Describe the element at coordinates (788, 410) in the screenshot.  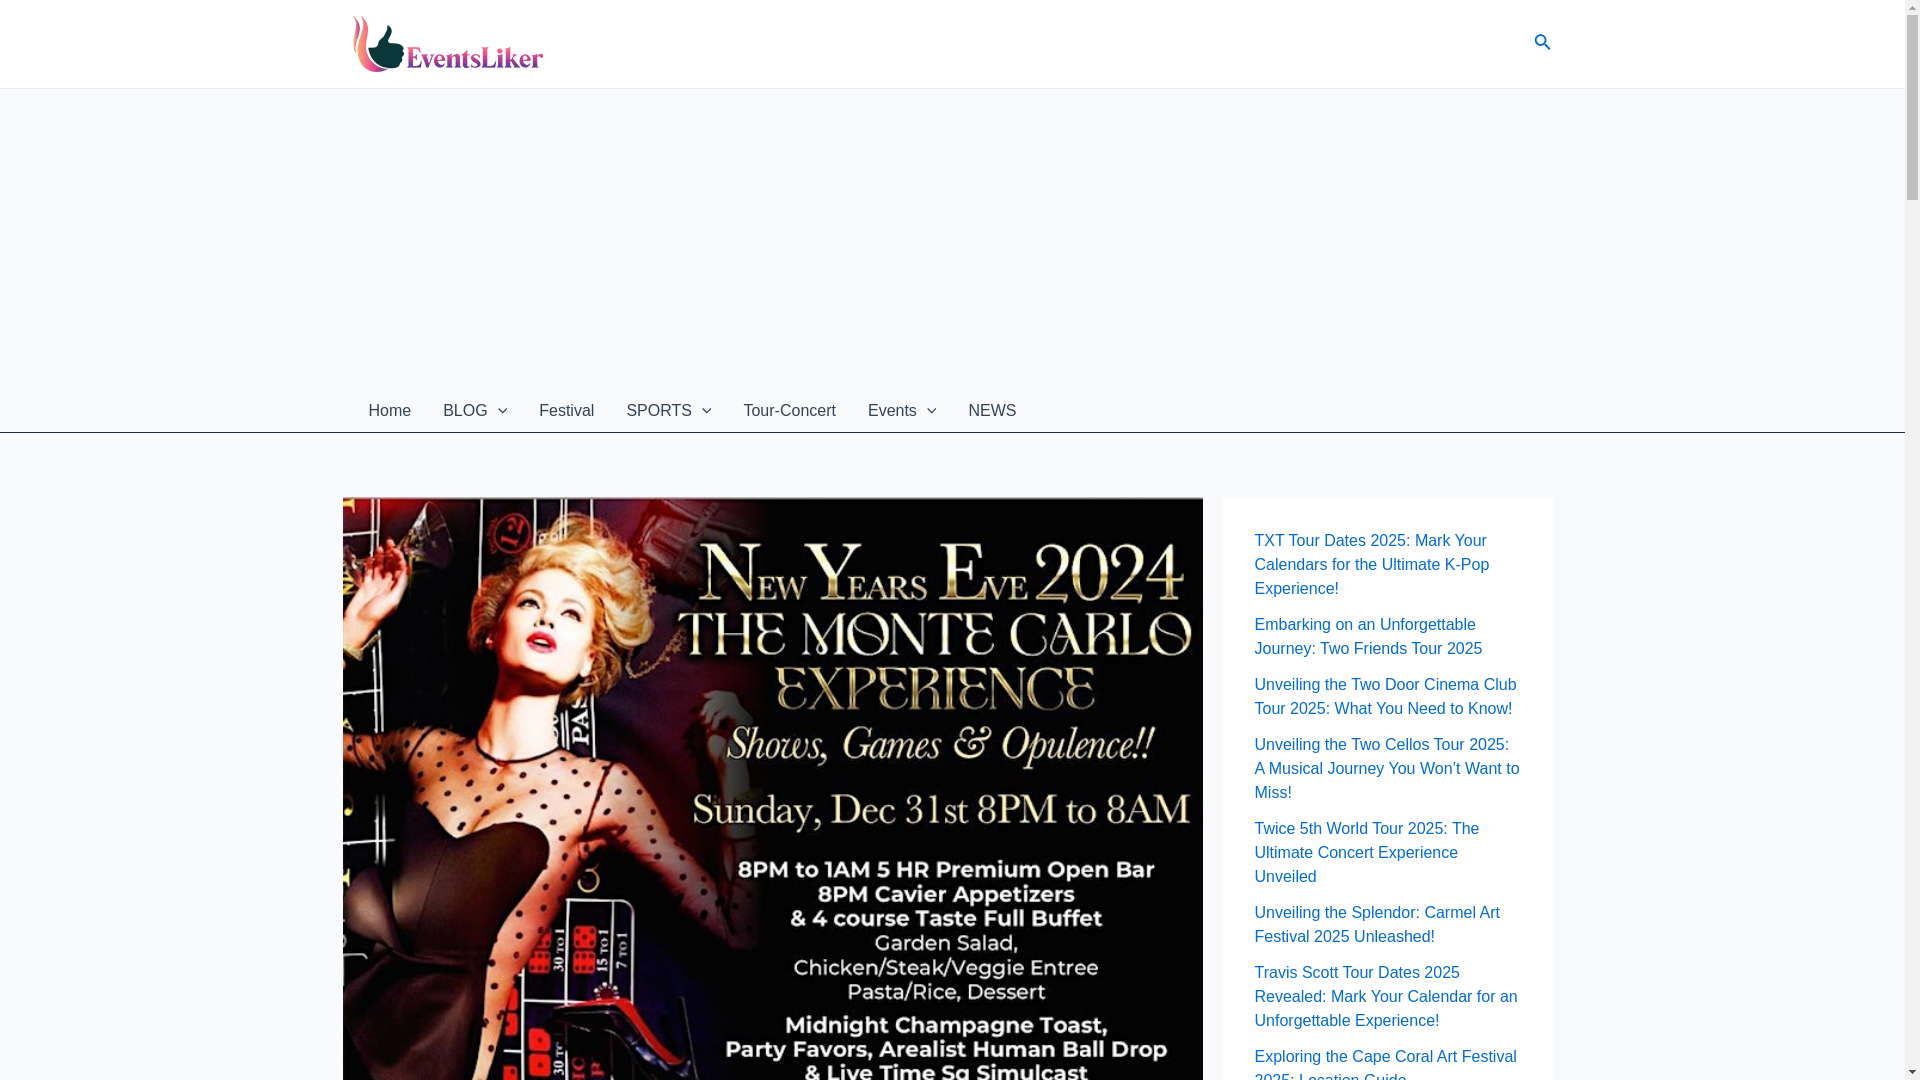
I see `Tour-Concert` at that location.